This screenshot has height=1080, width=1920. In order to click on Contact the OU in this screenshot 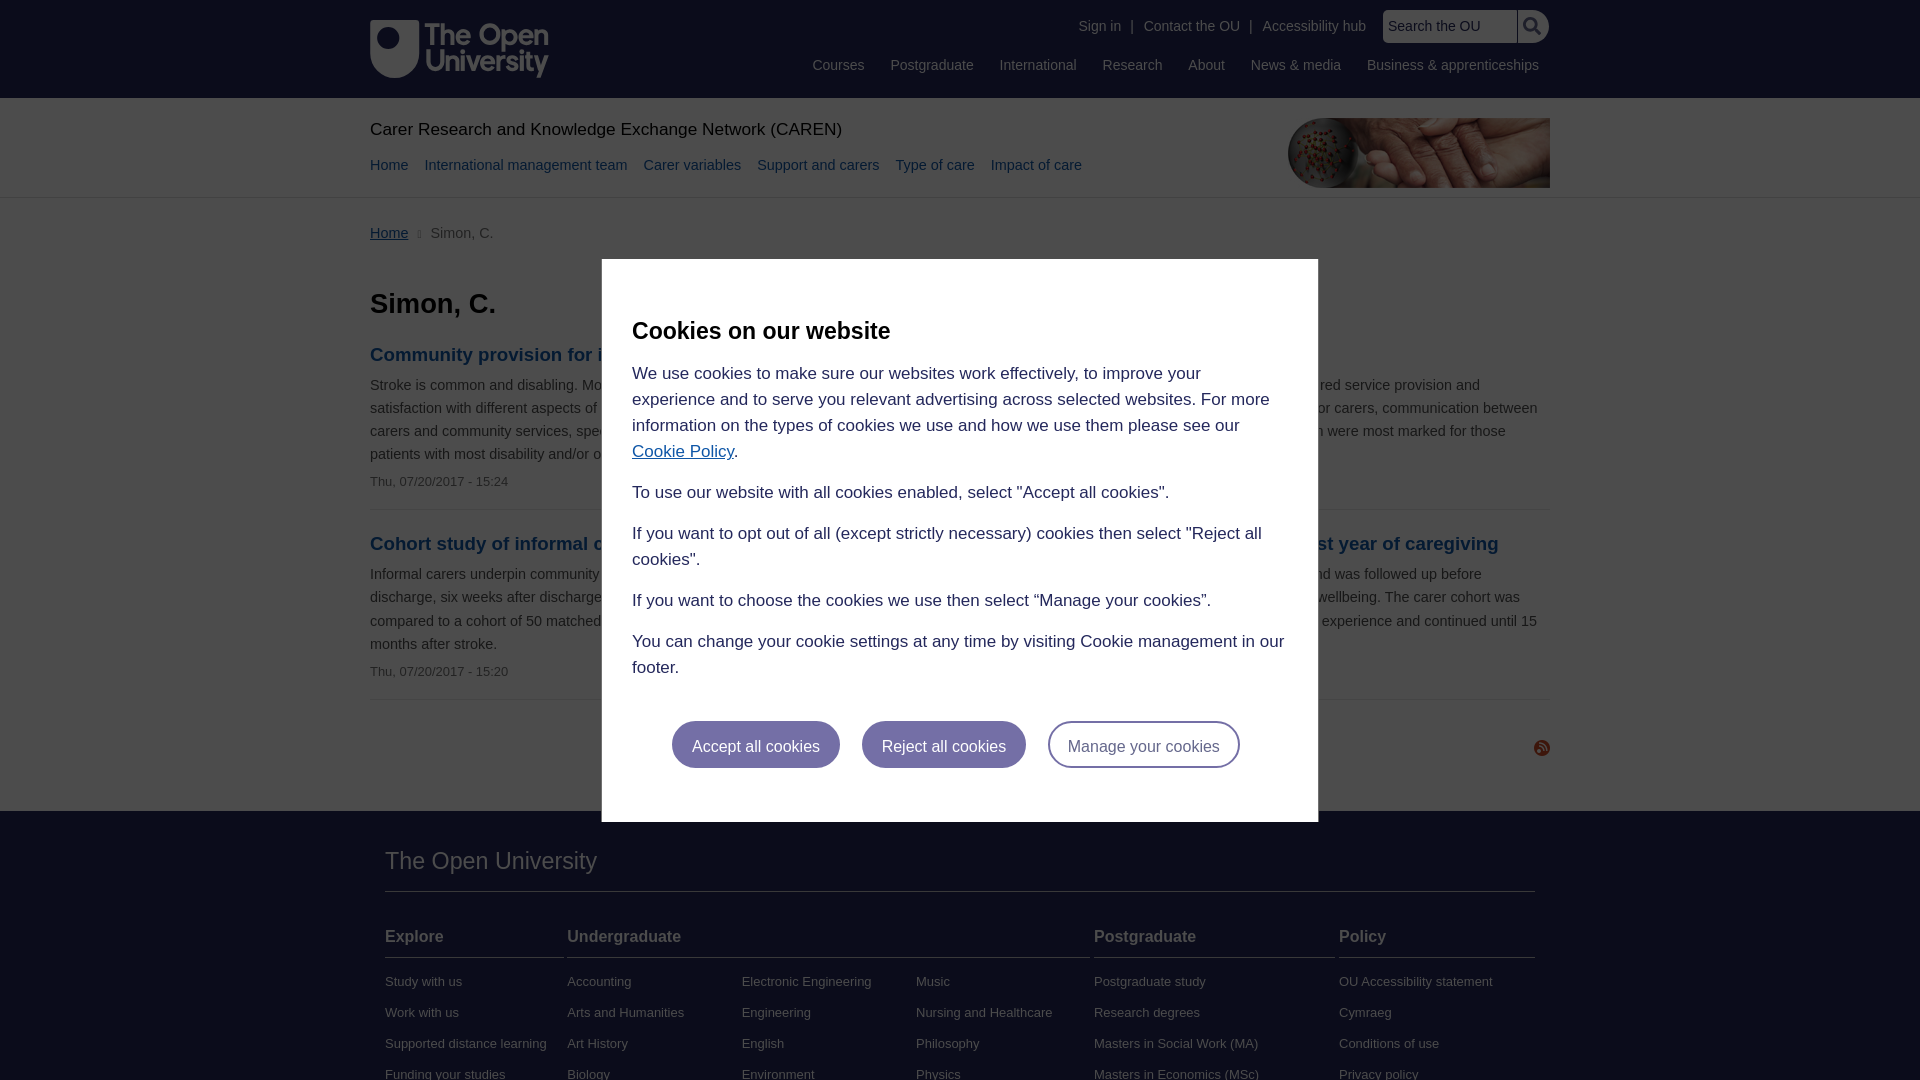, I will do `click(1192, 26)`.